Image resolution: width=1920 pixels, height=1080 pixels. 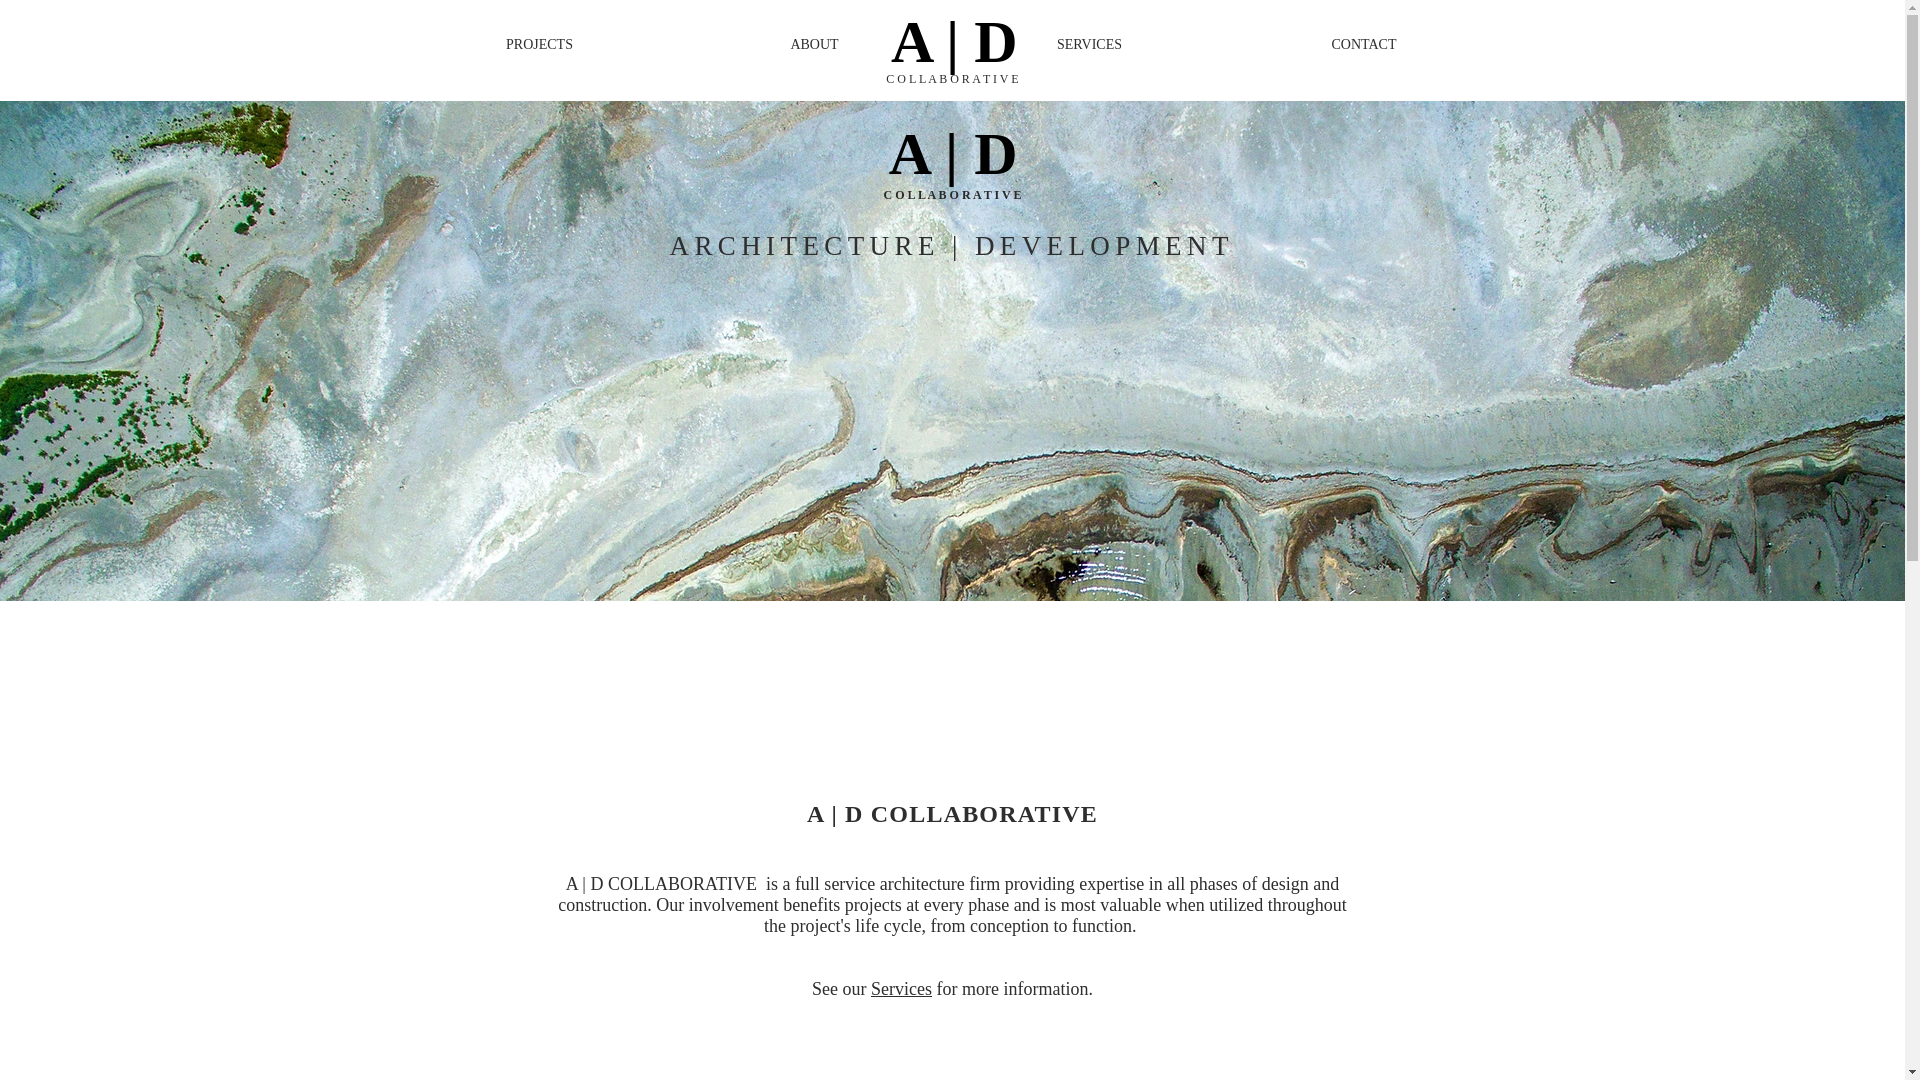 What do you see at coordinates (1089, 45) in the screenshot?
I see `SERVICES` at bounding box center [1089, 45].